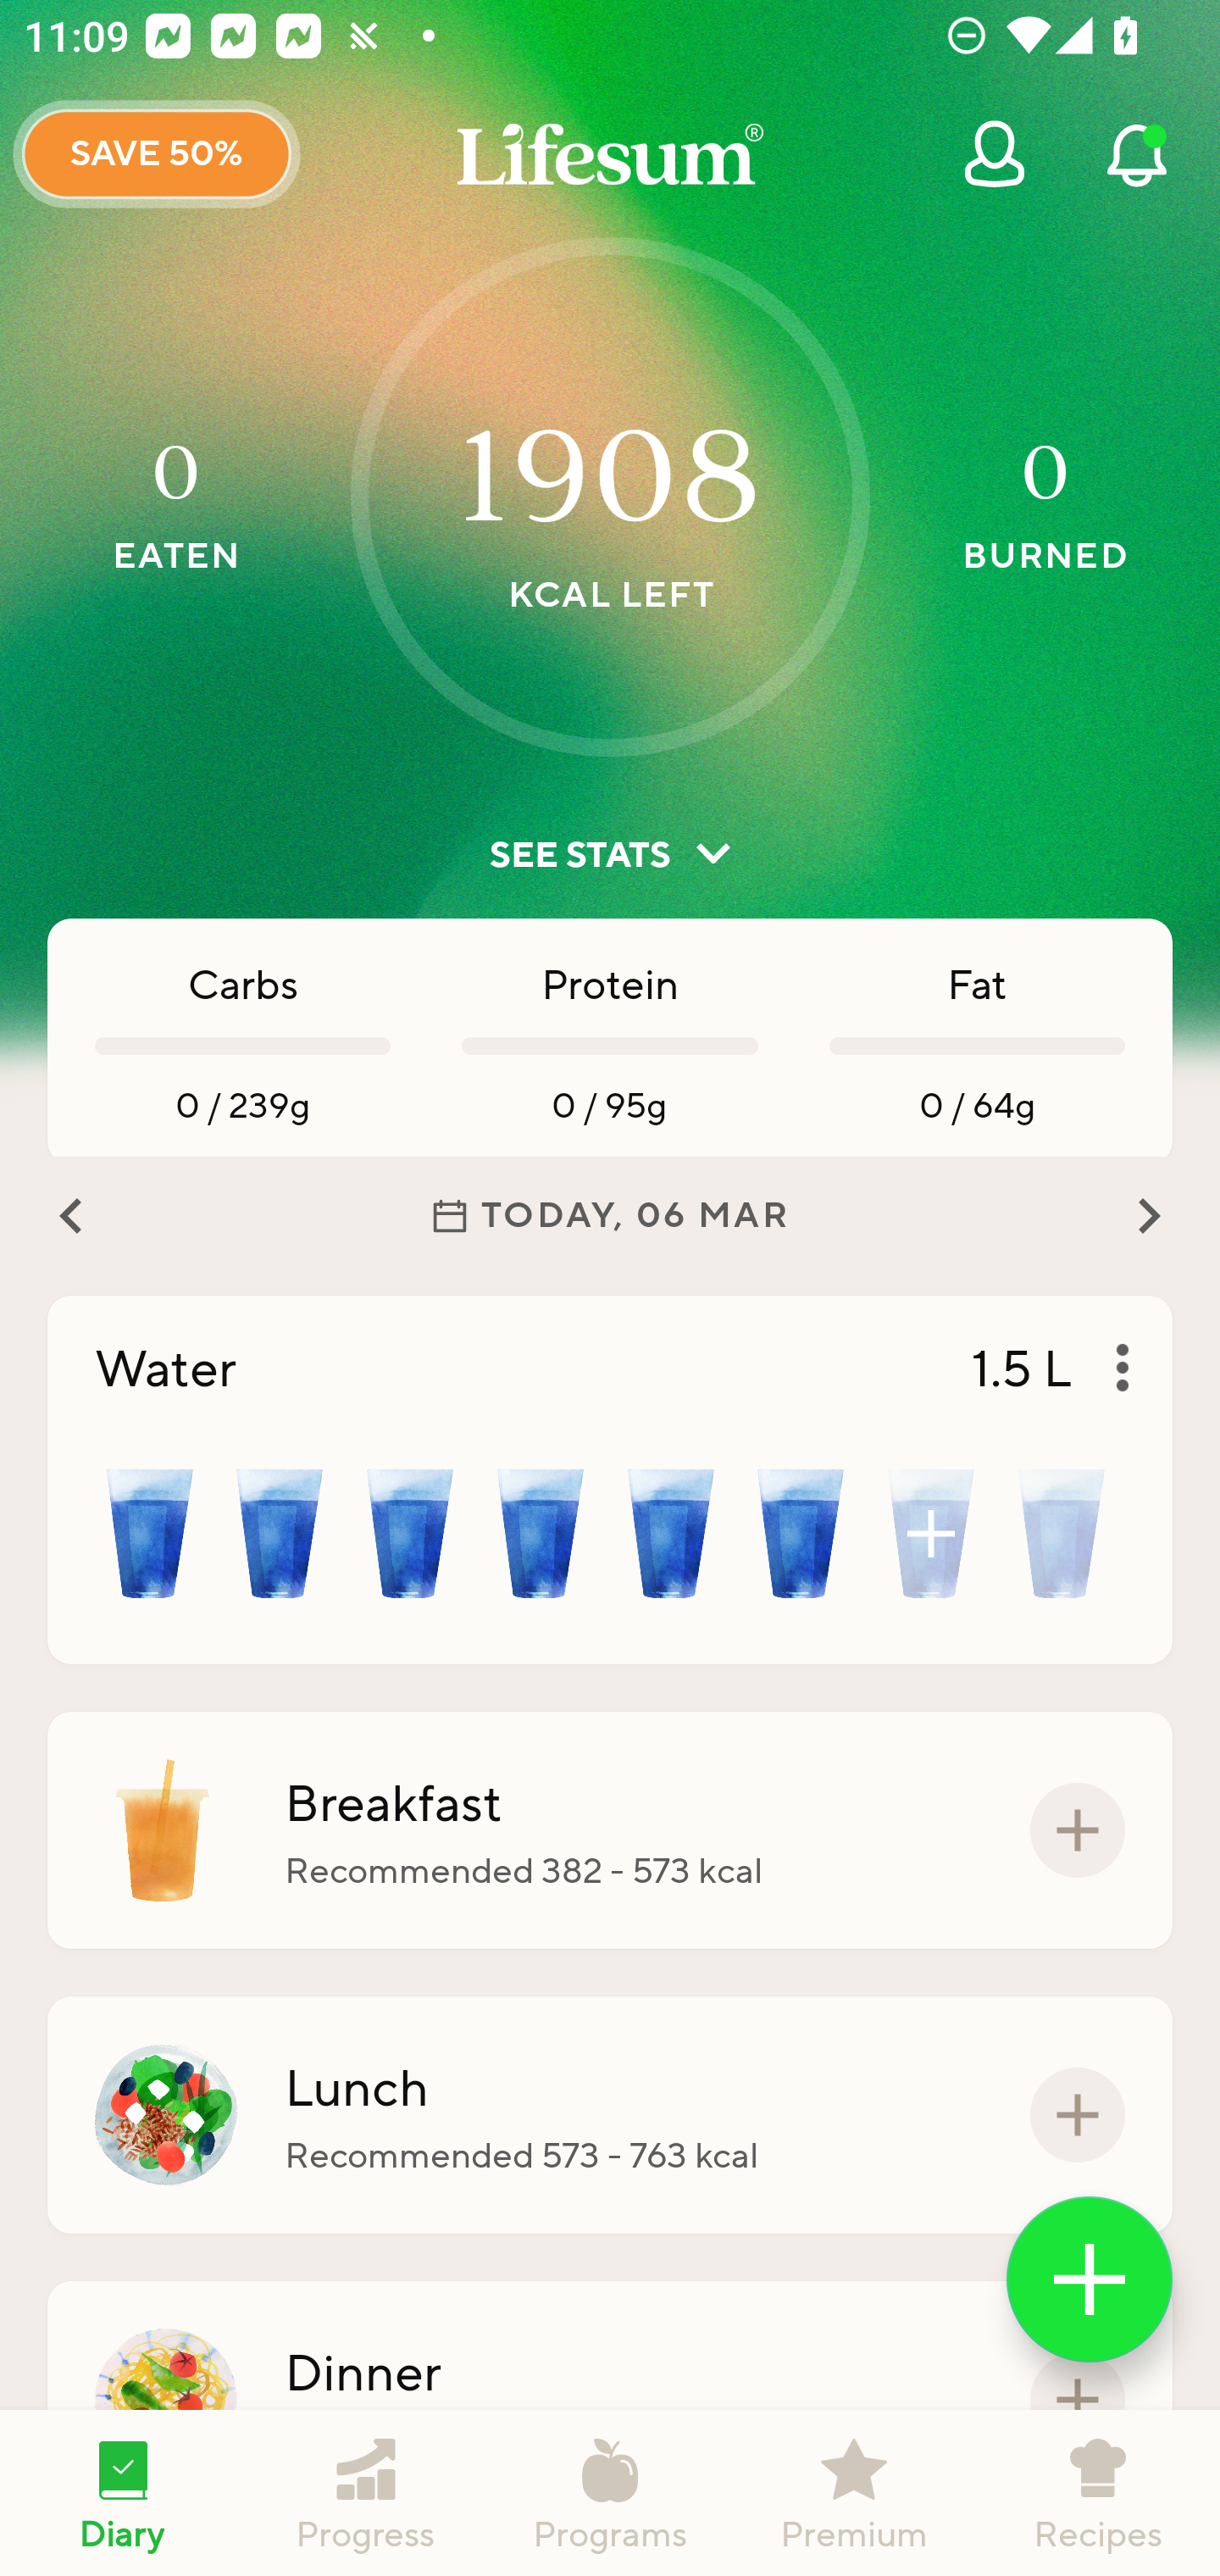 Image resolution: width=1220 pixels, height=2576 pixels. I want to click on Lunch Recommended 573 - 763 kcal, so click(610, 2115).